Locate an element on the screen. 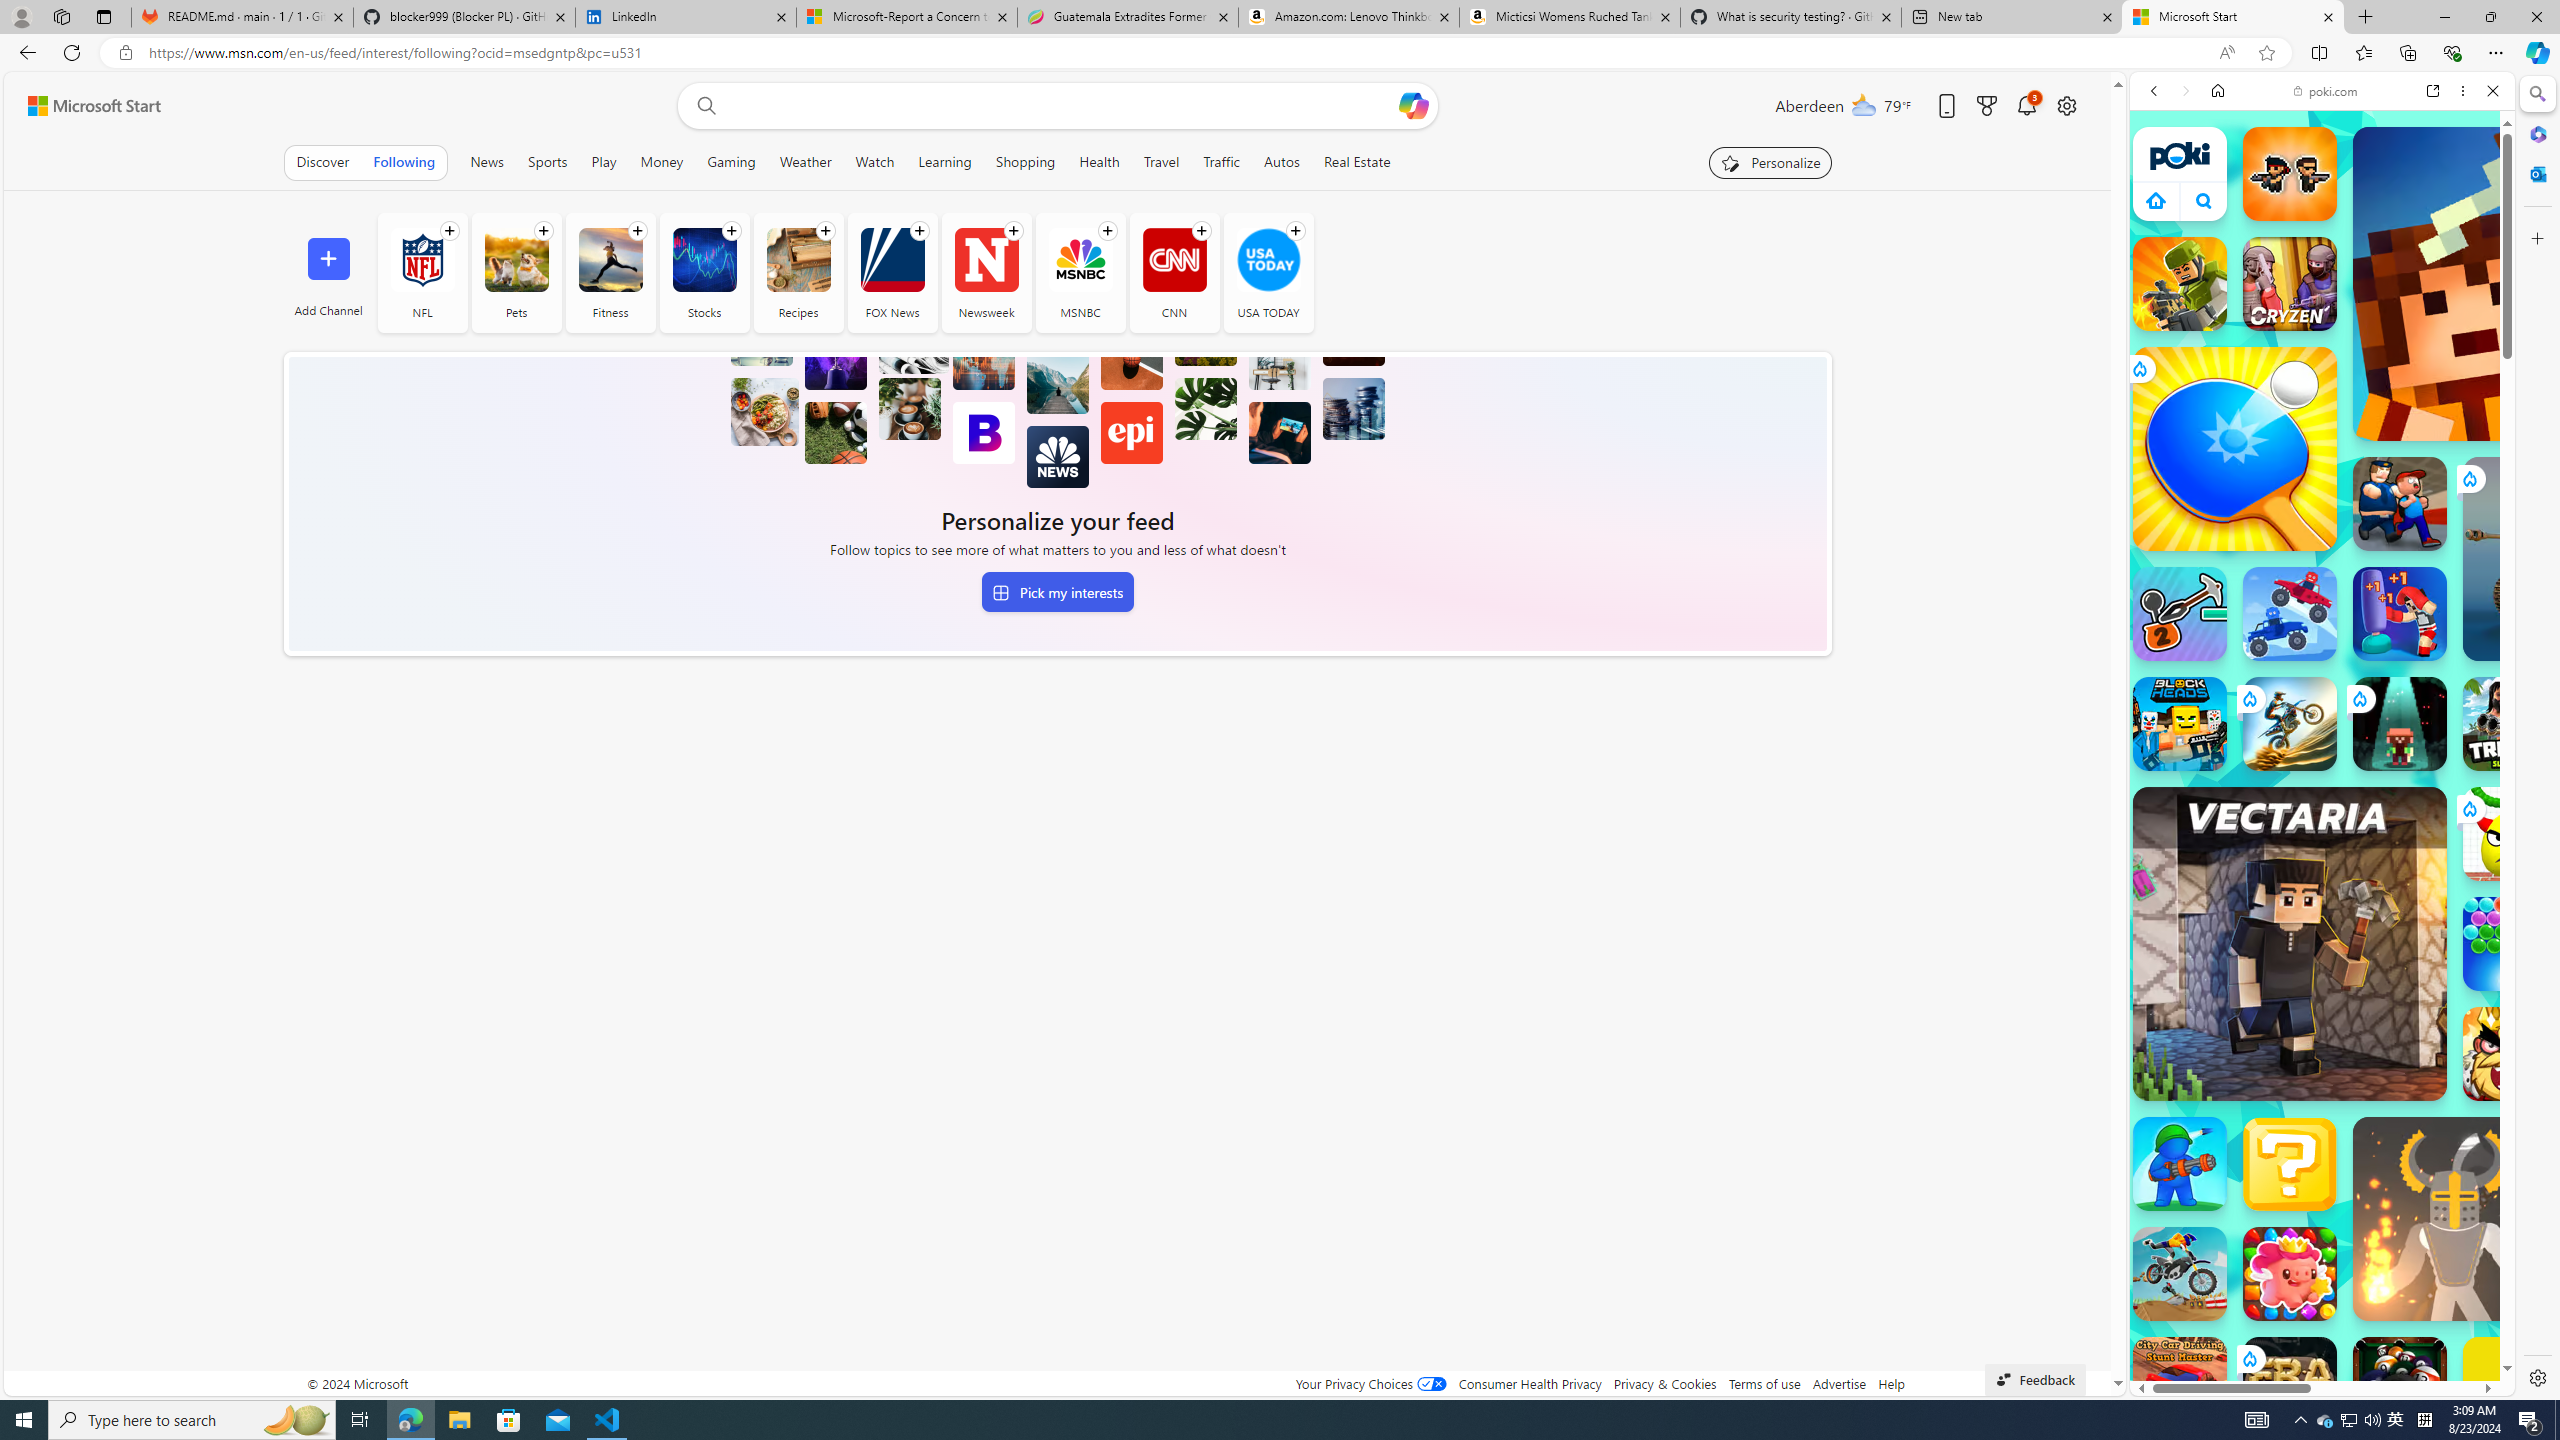 Image resolution: width=2560 pixels, height=1440 pixels. Hills of Steel Hills of Steel poki.com is located at coordinates (2222, 964).